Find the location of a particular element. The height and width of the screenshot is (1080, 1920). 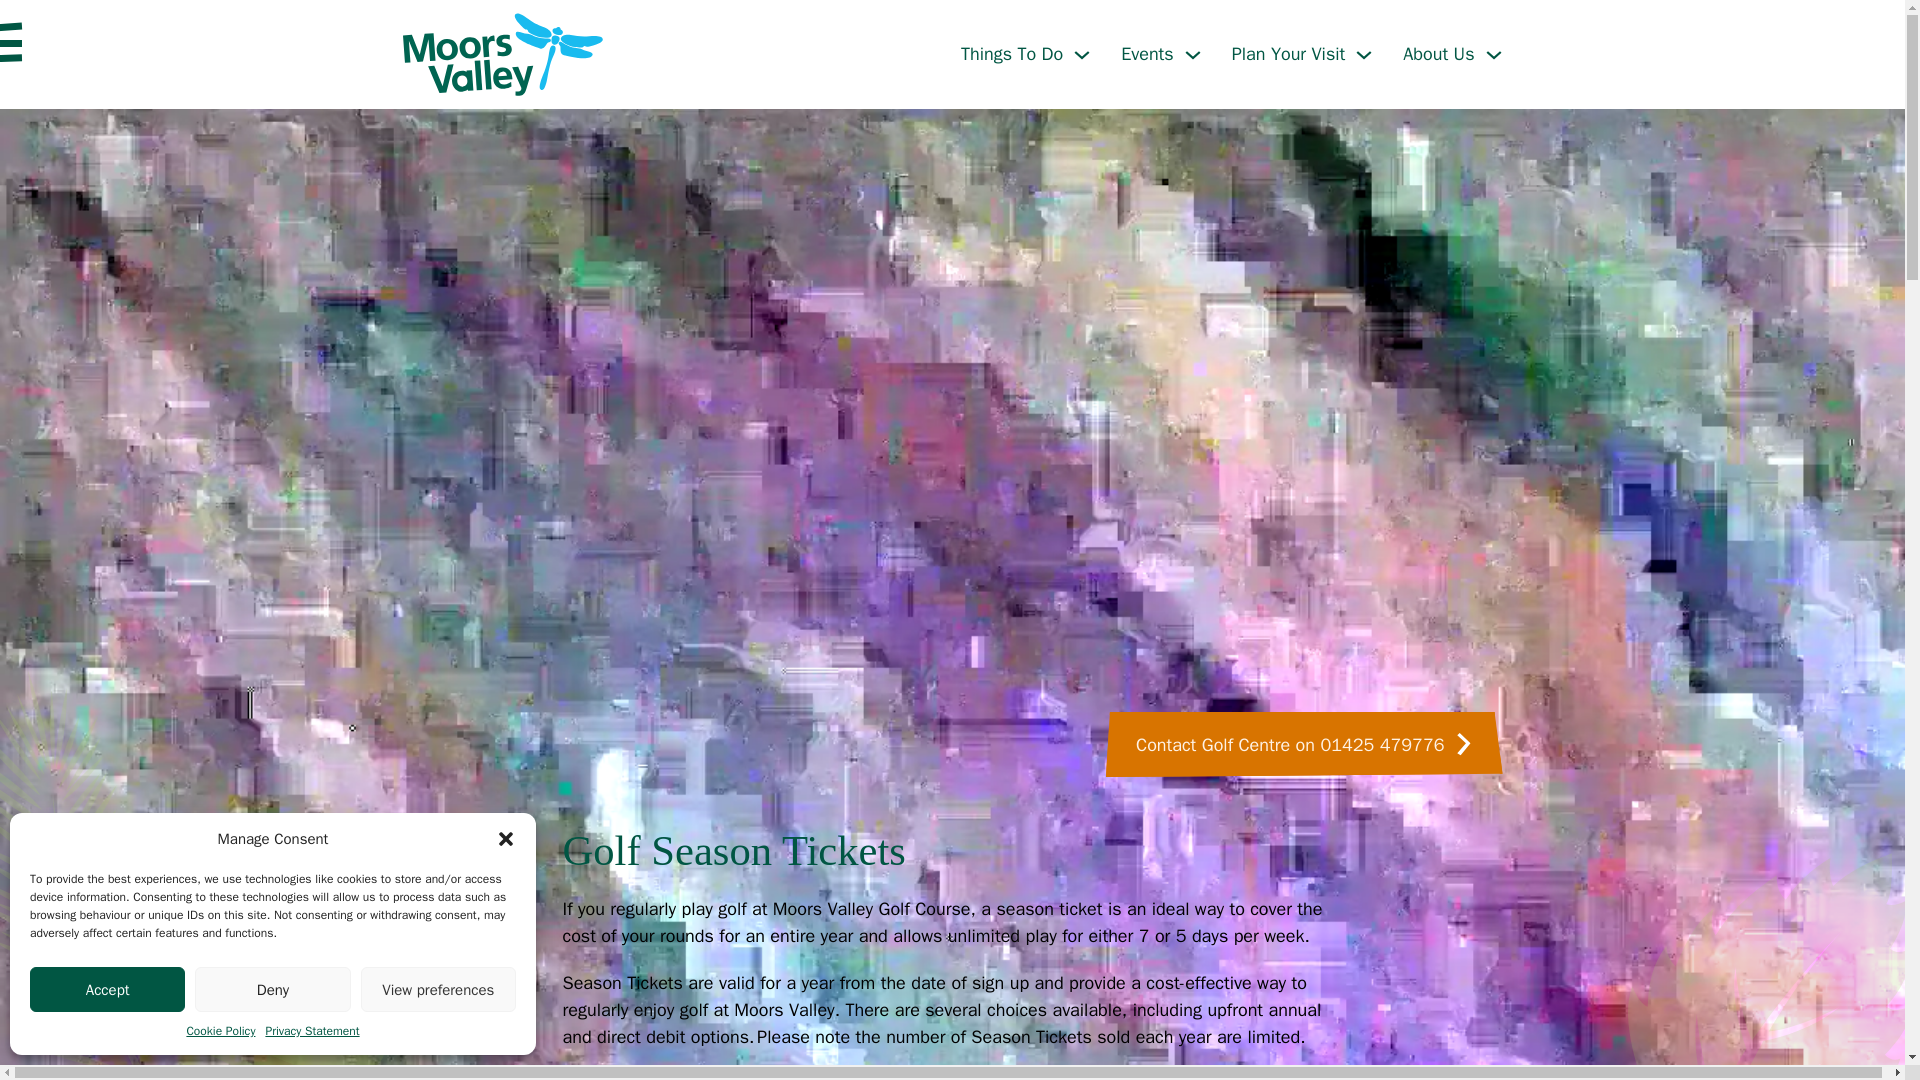

Plan Your Visit is located at coordinates (438, 988).